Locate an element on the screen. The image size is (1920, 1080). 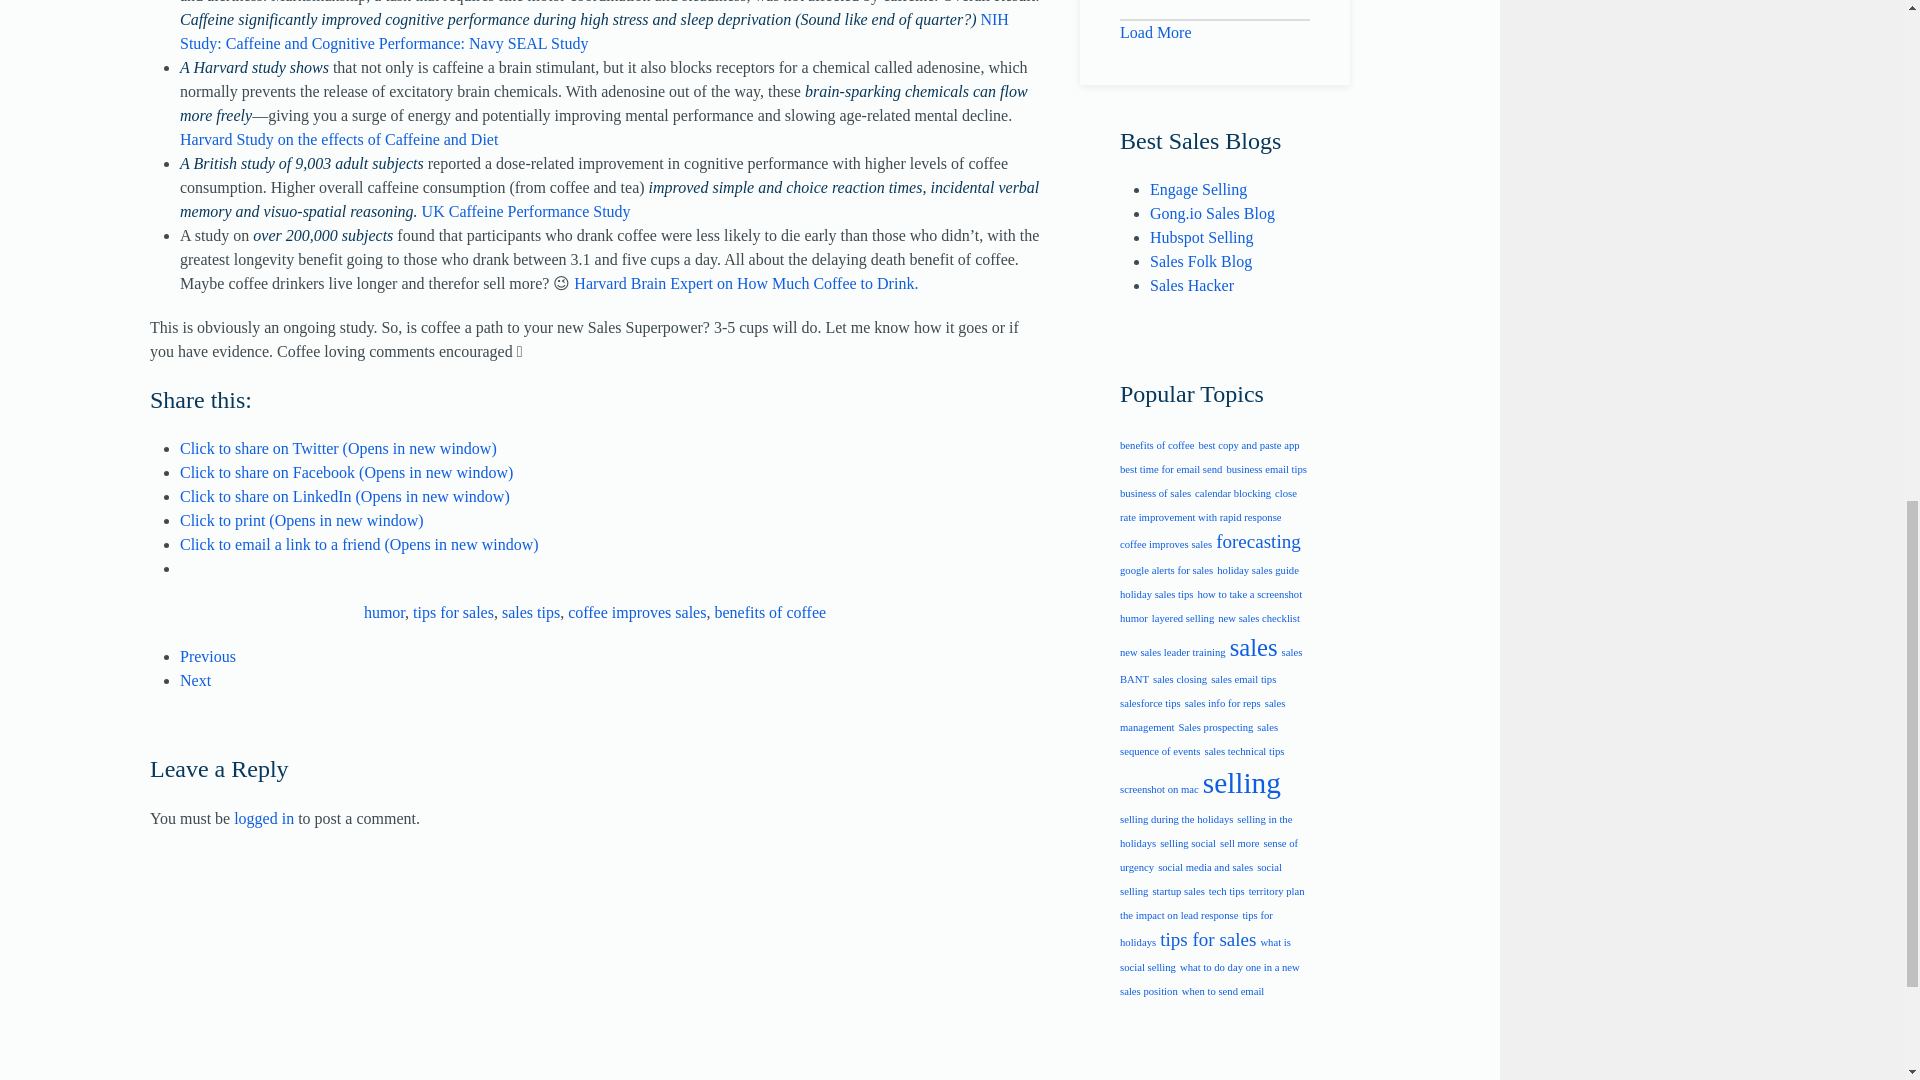
Previous is located at coordinates (208, 656).